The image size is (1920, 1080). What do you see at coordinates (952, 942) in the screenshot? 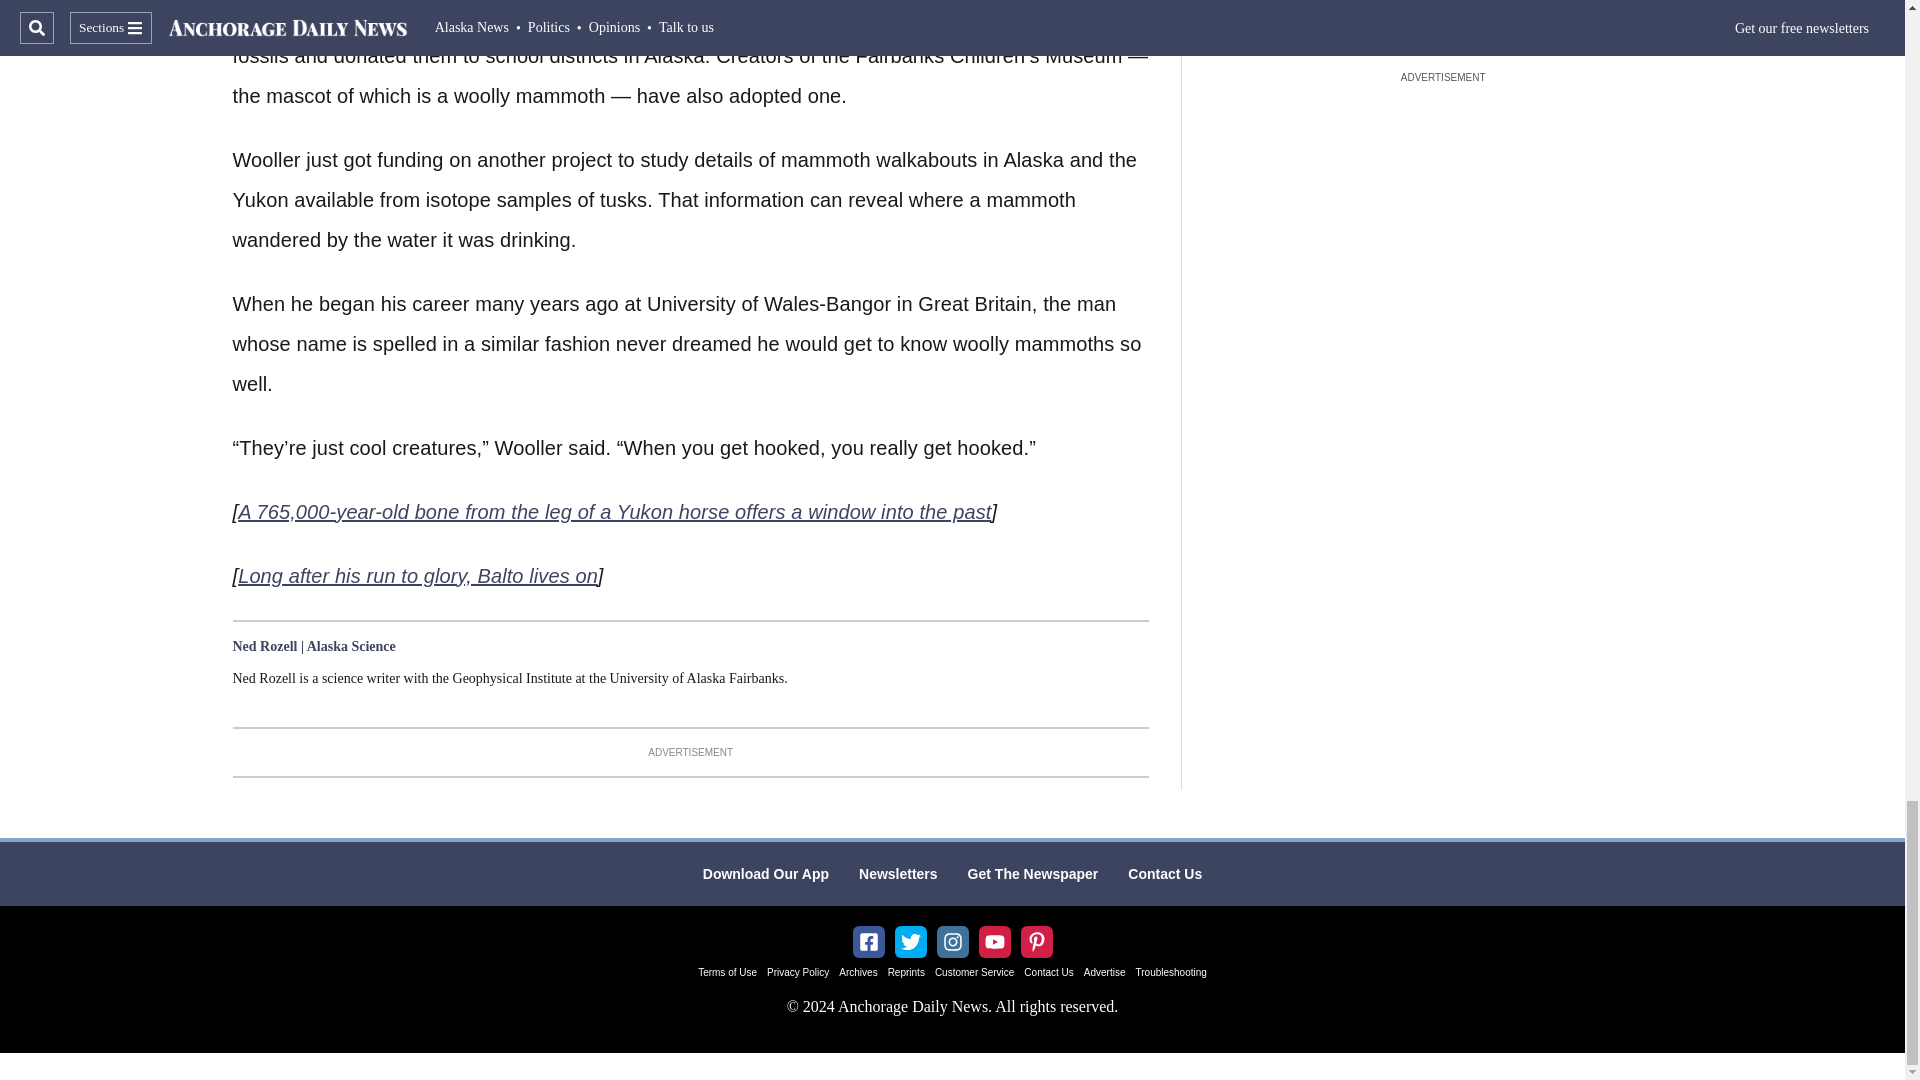
I see `Instagram IconAnchorage Daily News instagram account` at bounding box center [952, 942].